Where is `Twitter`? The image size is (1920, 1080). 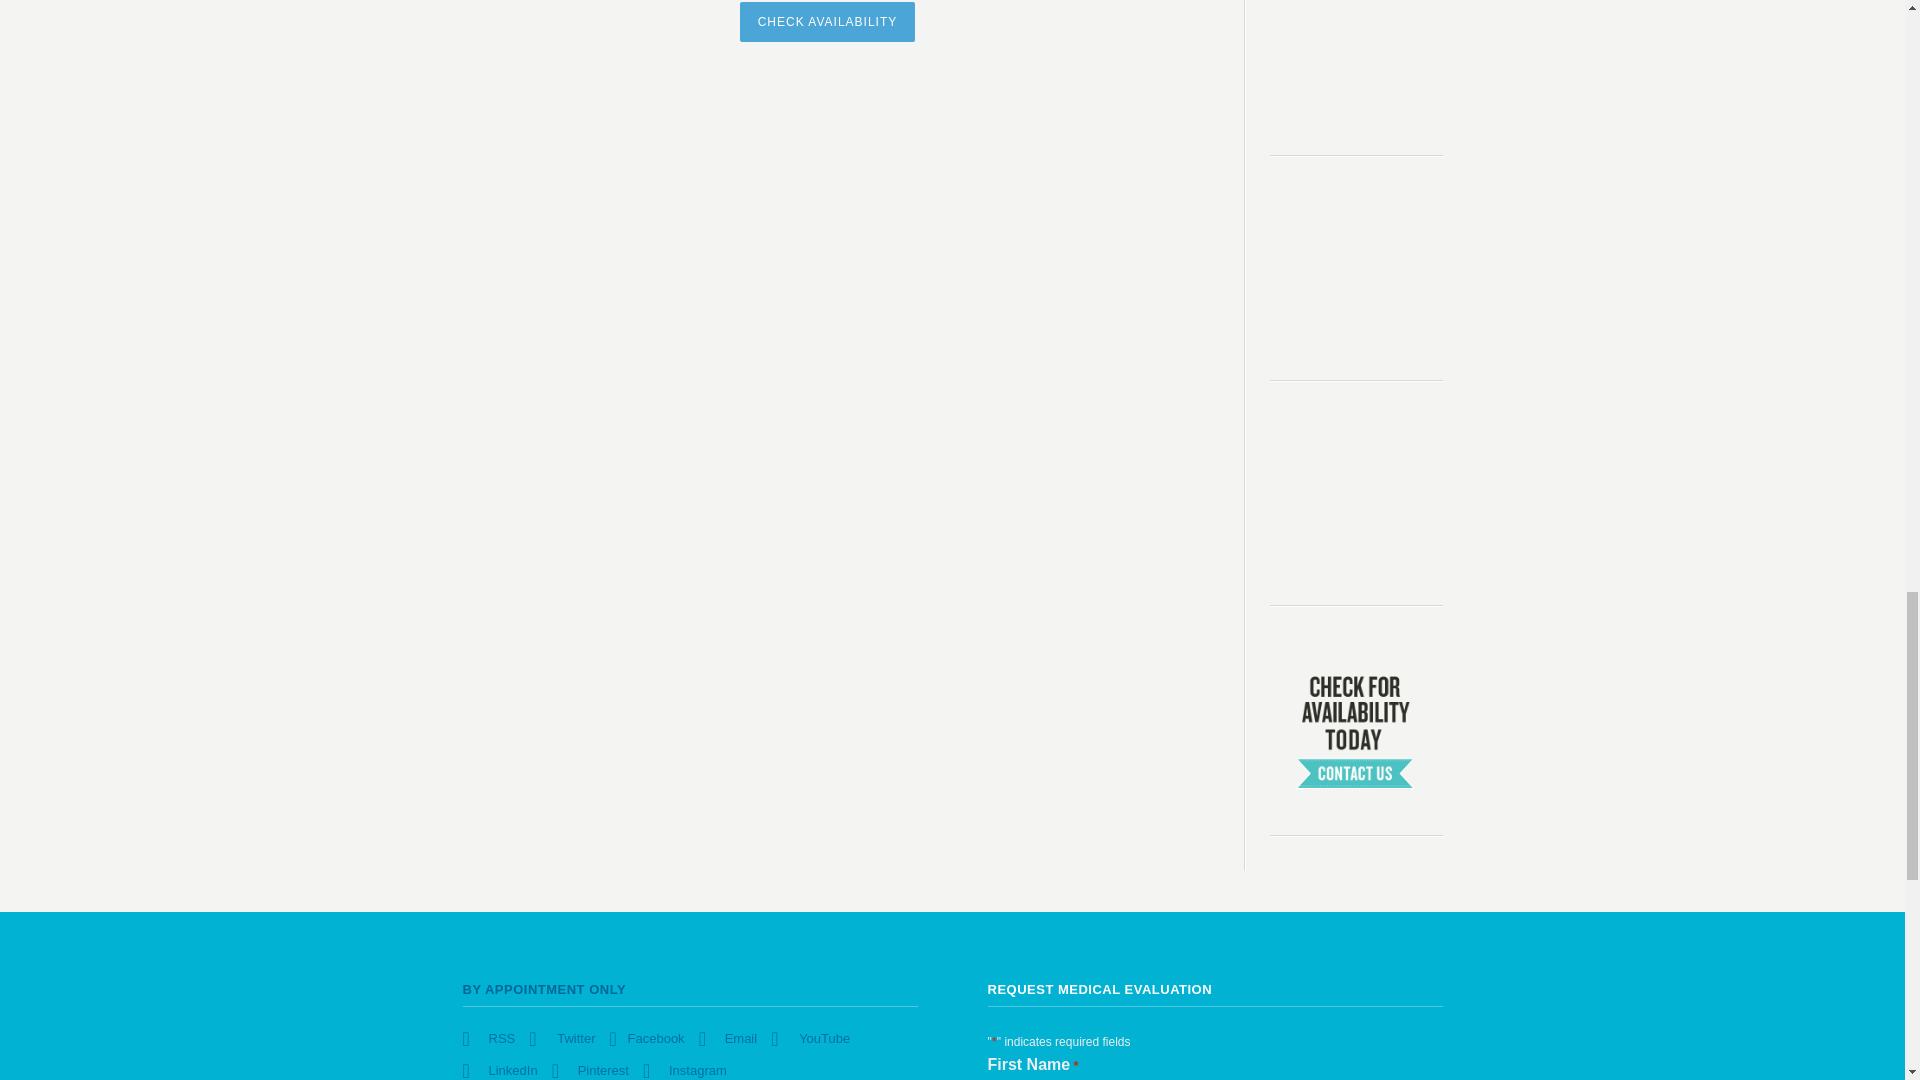 Twitter is located at coordinates (563, 1038).